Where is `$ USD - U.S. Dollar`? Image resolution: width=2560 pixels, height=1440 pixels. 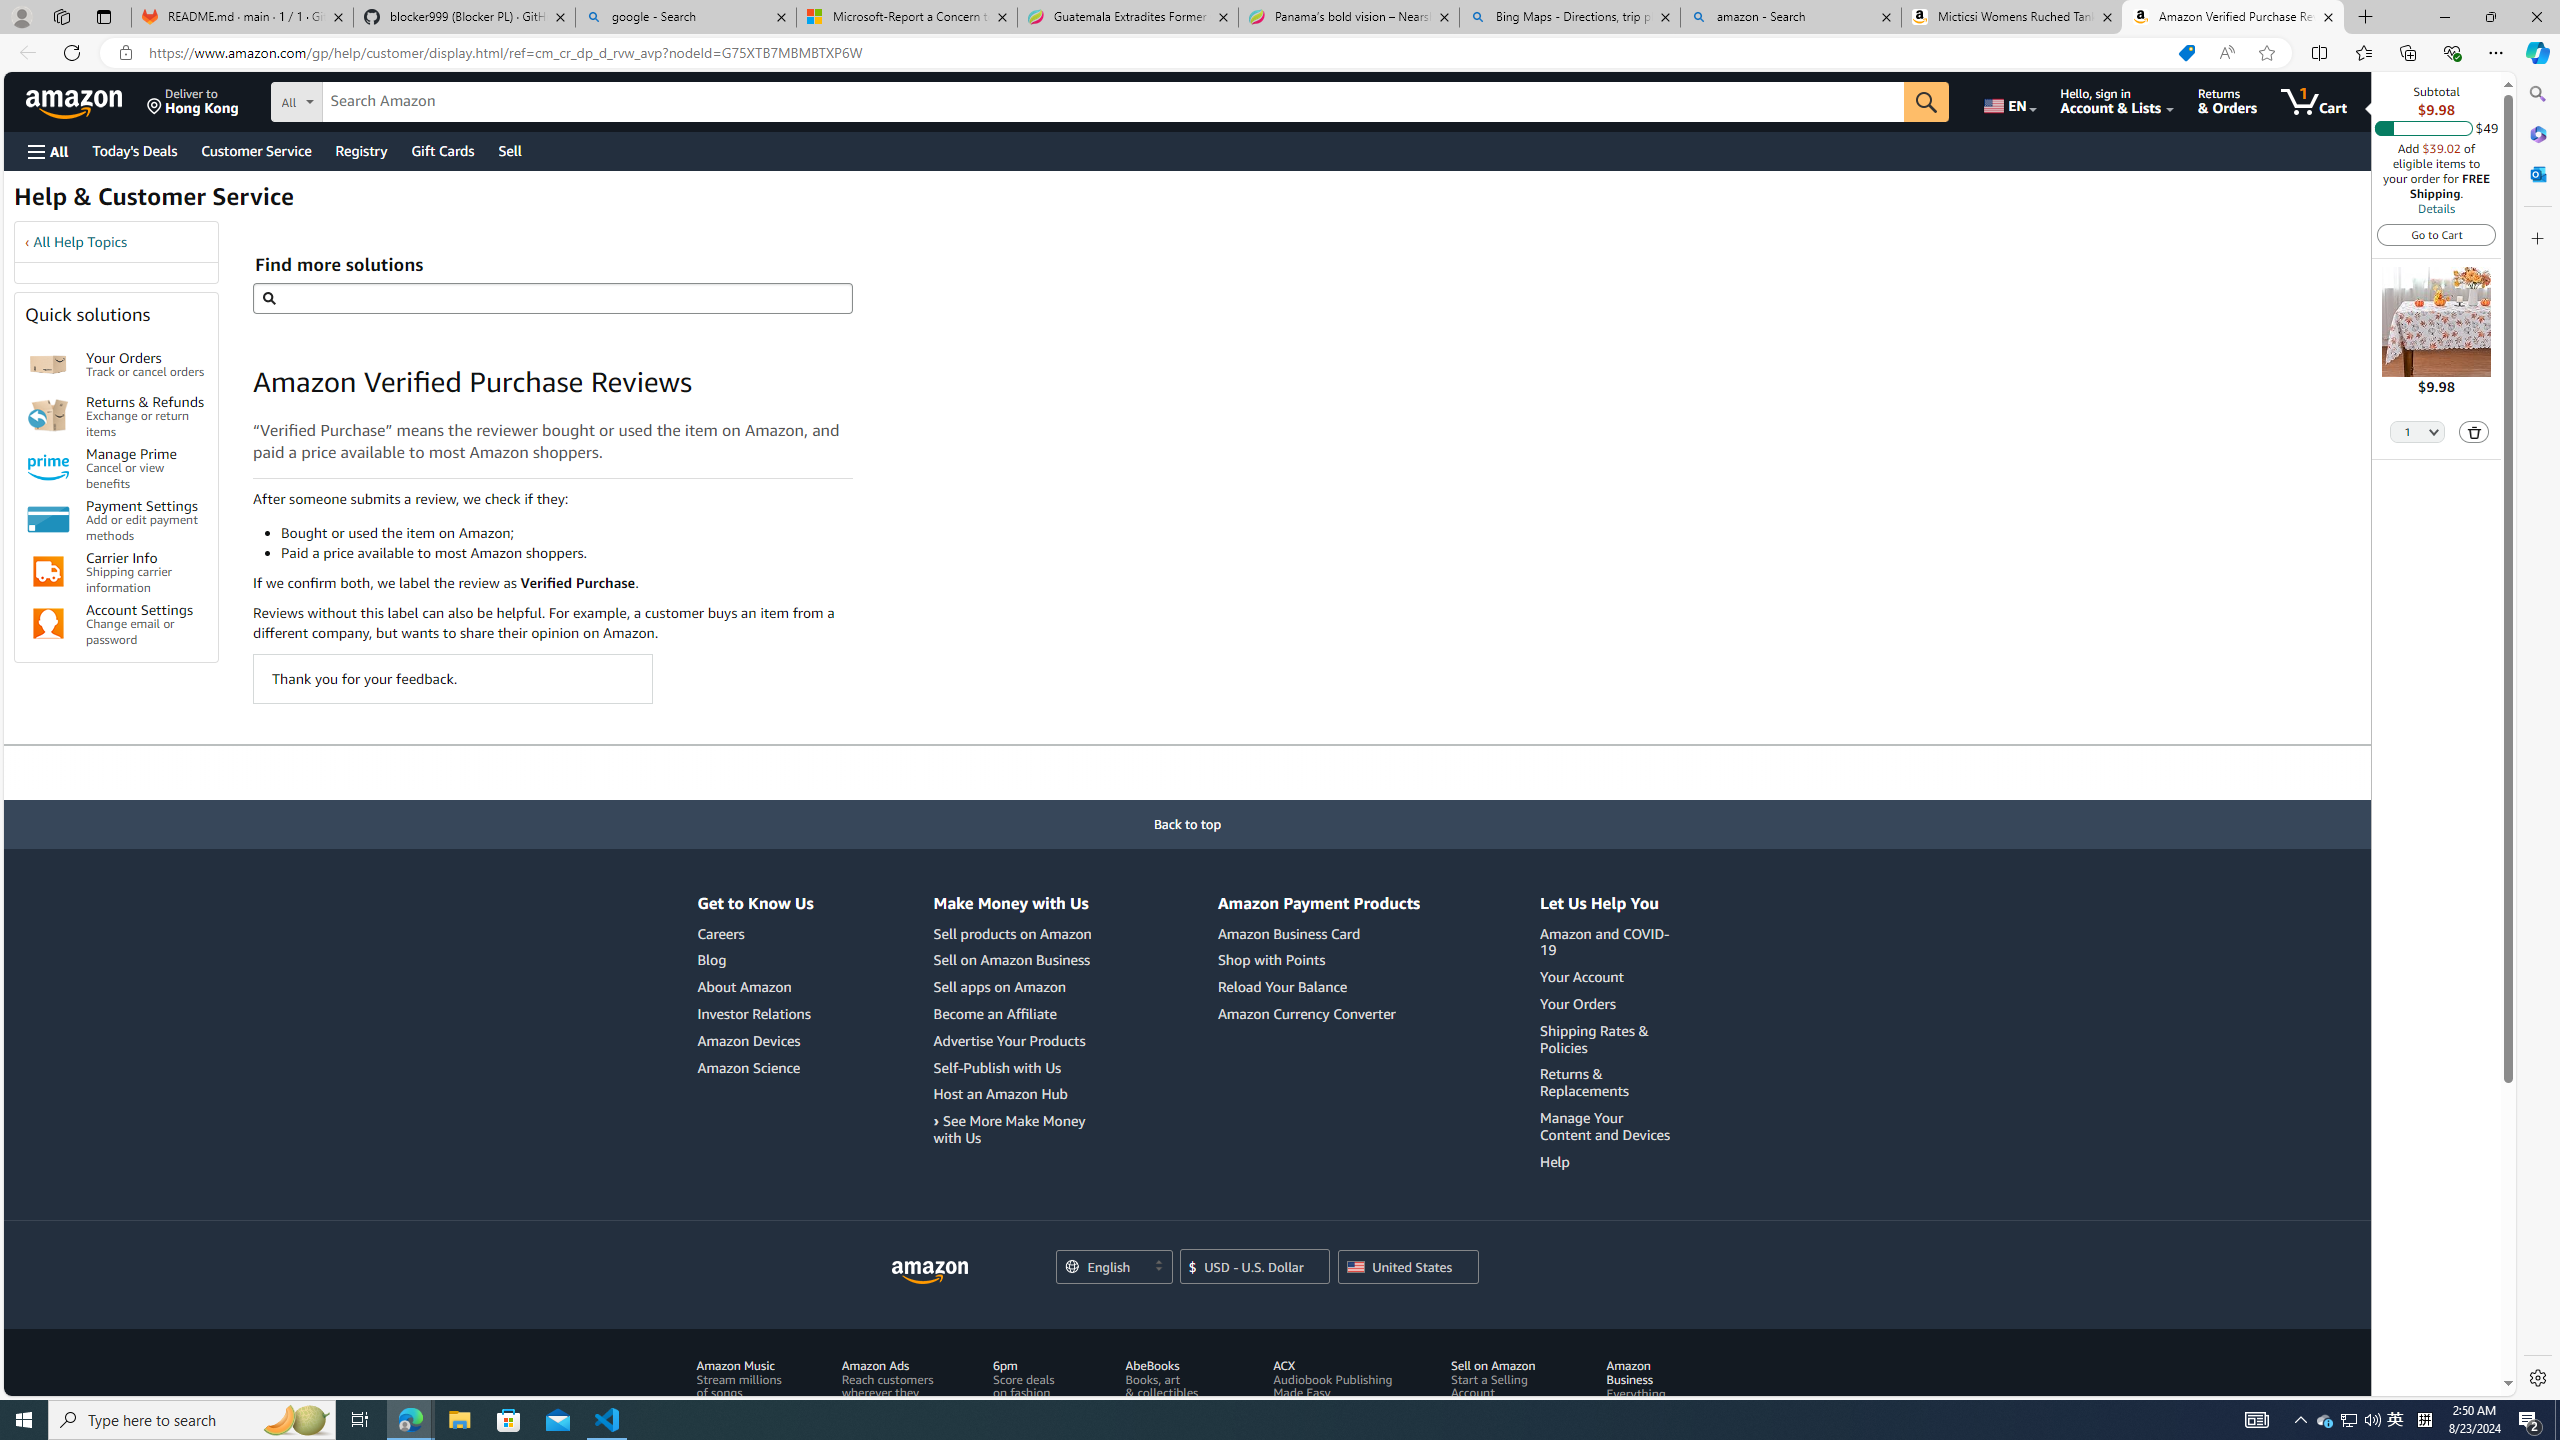
$ USD - U.S. Dollar is located at coordinates (1256, 1266).